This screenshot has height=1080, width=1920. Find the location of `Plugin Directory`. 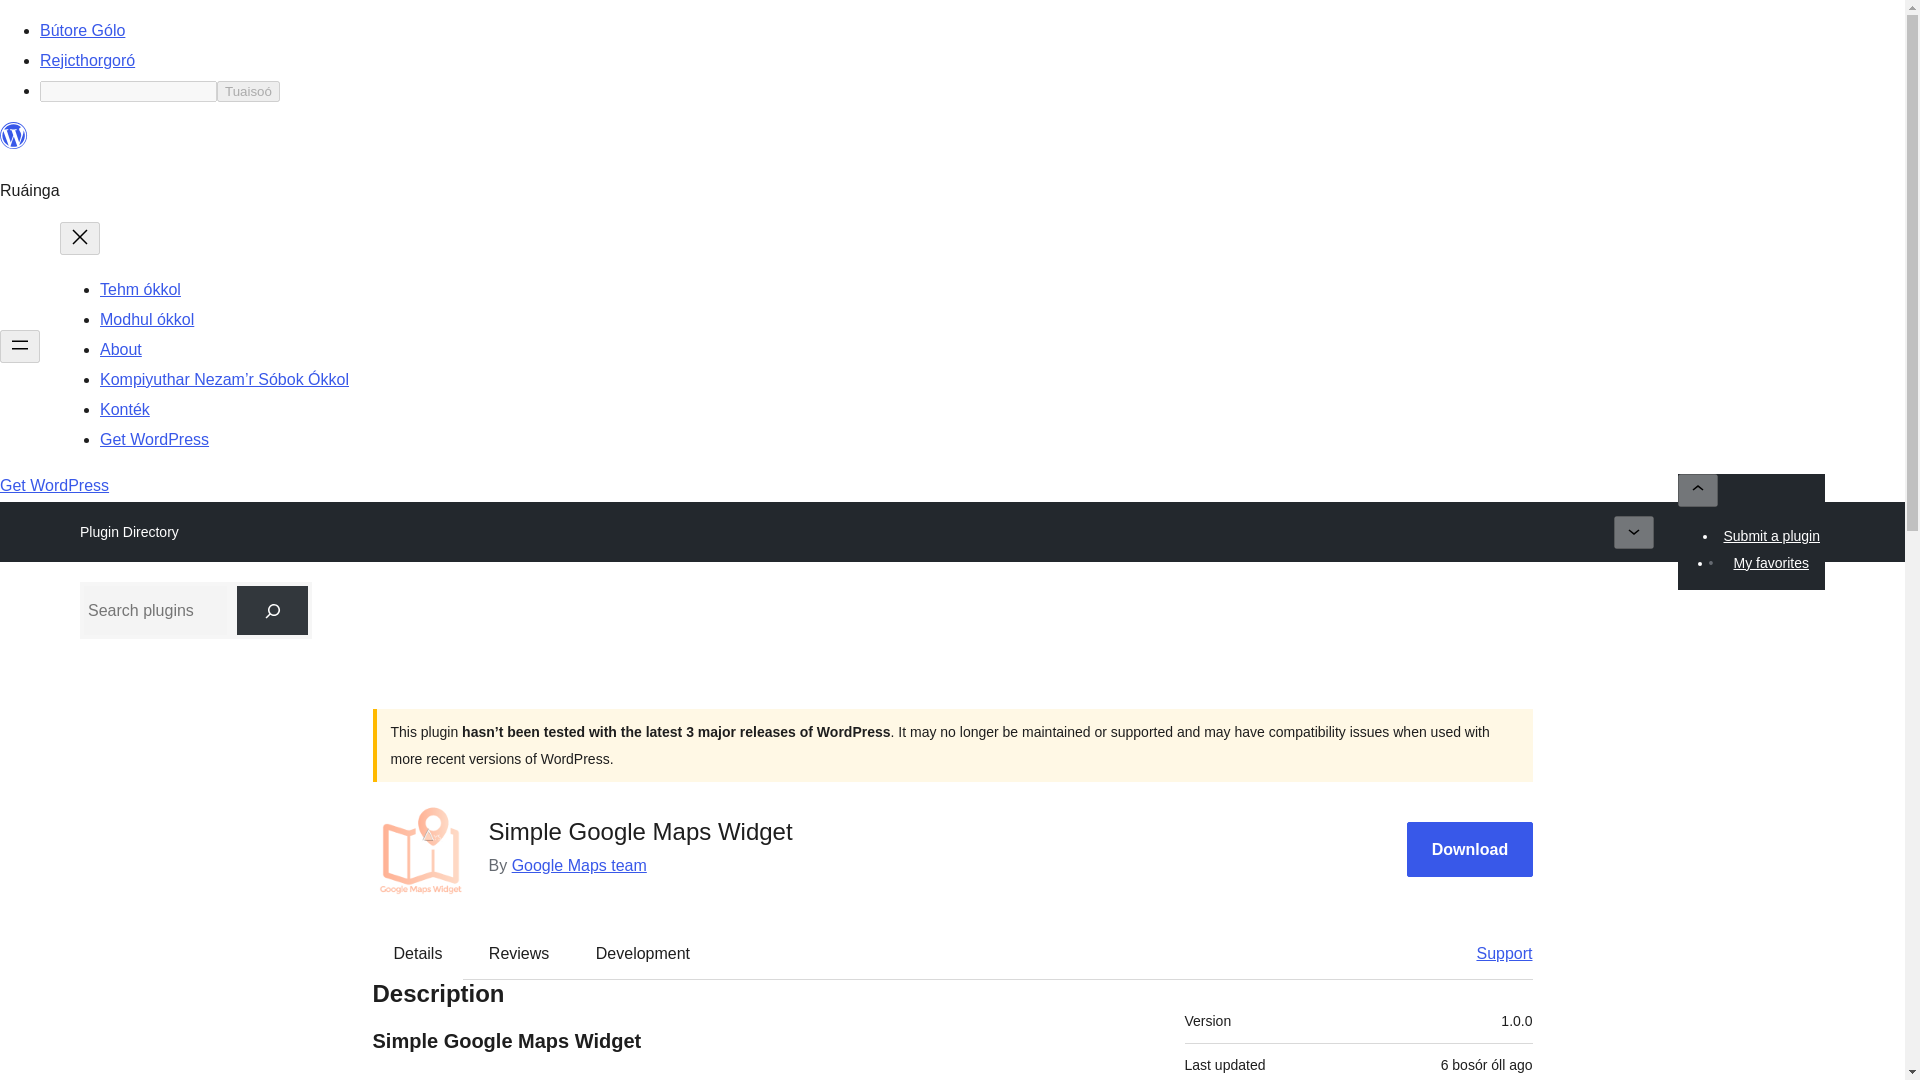

Plugin Directory is located at coordinates (129, 532).